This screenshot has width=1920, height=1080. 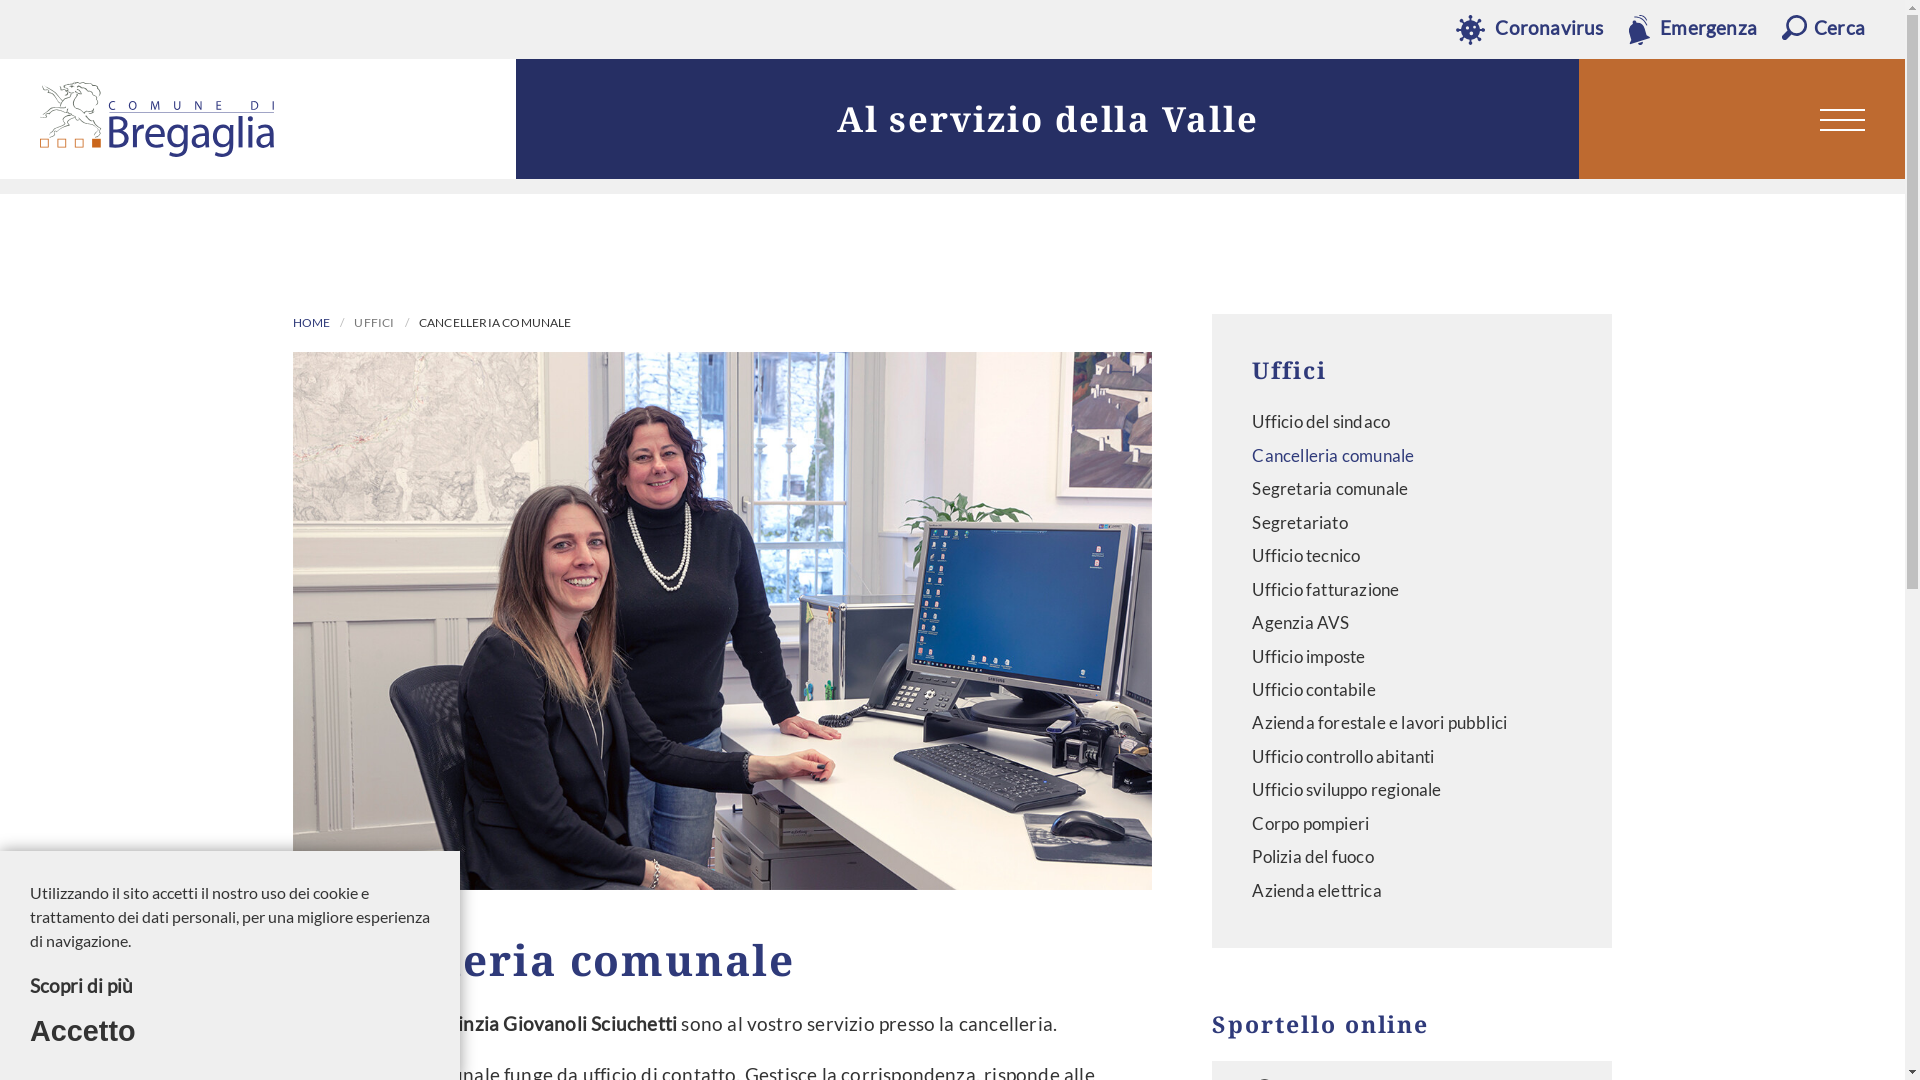 I want to click on Coronavirus, so click(x=1530, y=28).